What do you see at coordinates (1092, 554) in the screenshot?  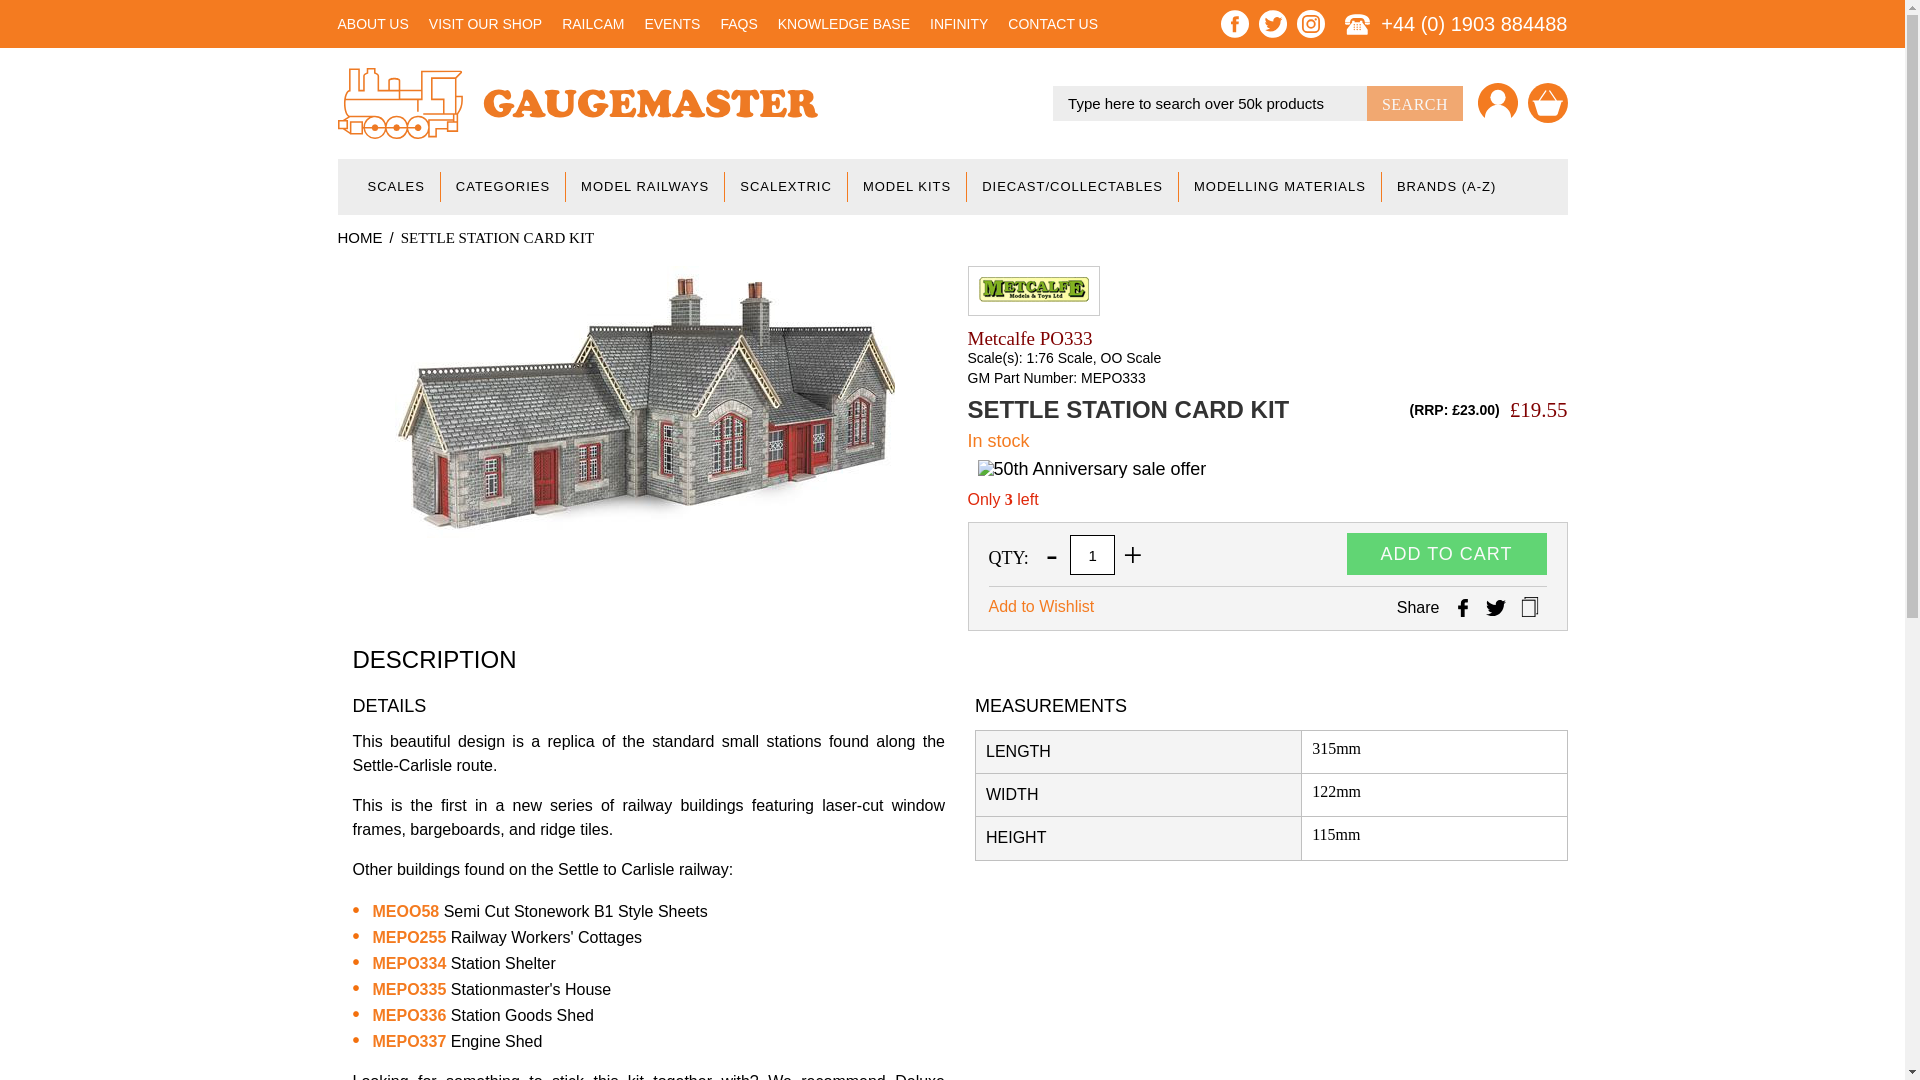 I see `1` at bounding box center [1092, 554].